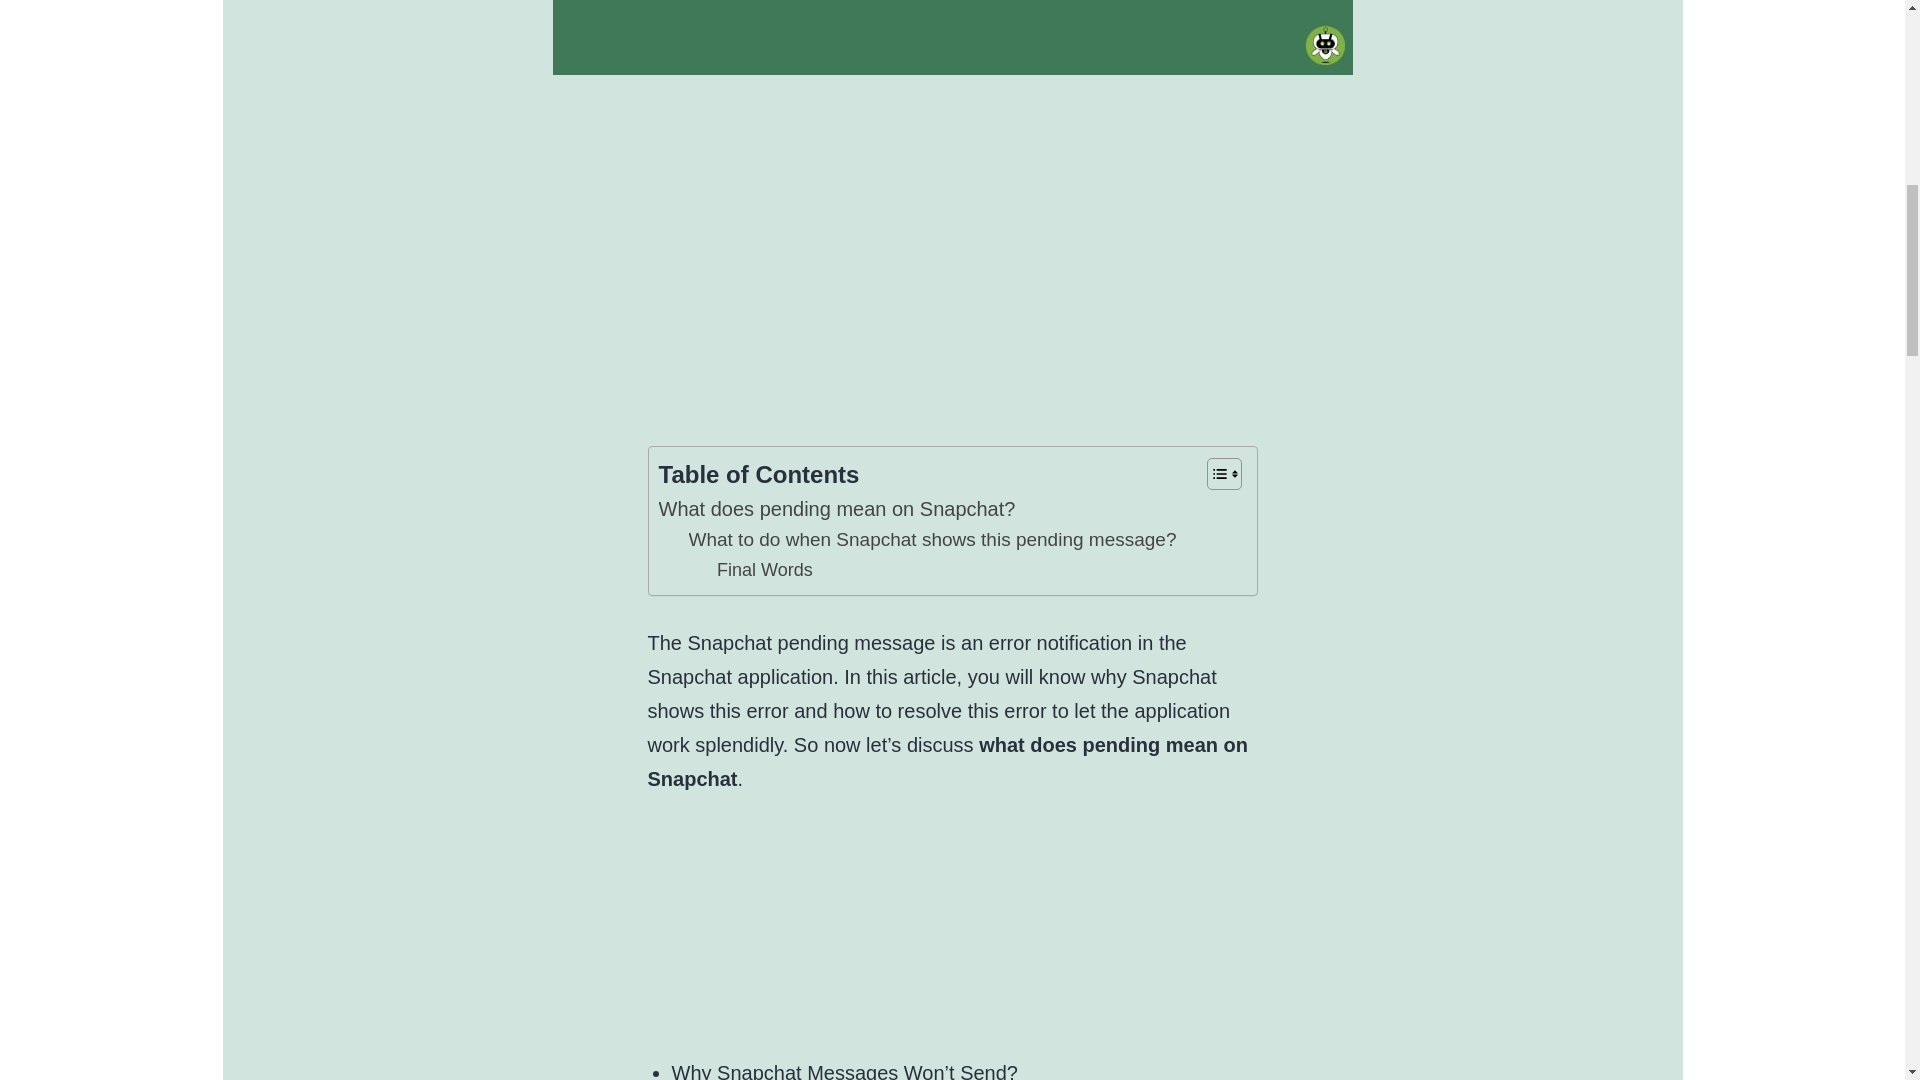 Image resolution: width=1920 pixels, height=1080 pixels. Describe the element at coordinates (931, 540) in the screenshot. I see `What to do when Snapchat shows this pending message?` at that location.